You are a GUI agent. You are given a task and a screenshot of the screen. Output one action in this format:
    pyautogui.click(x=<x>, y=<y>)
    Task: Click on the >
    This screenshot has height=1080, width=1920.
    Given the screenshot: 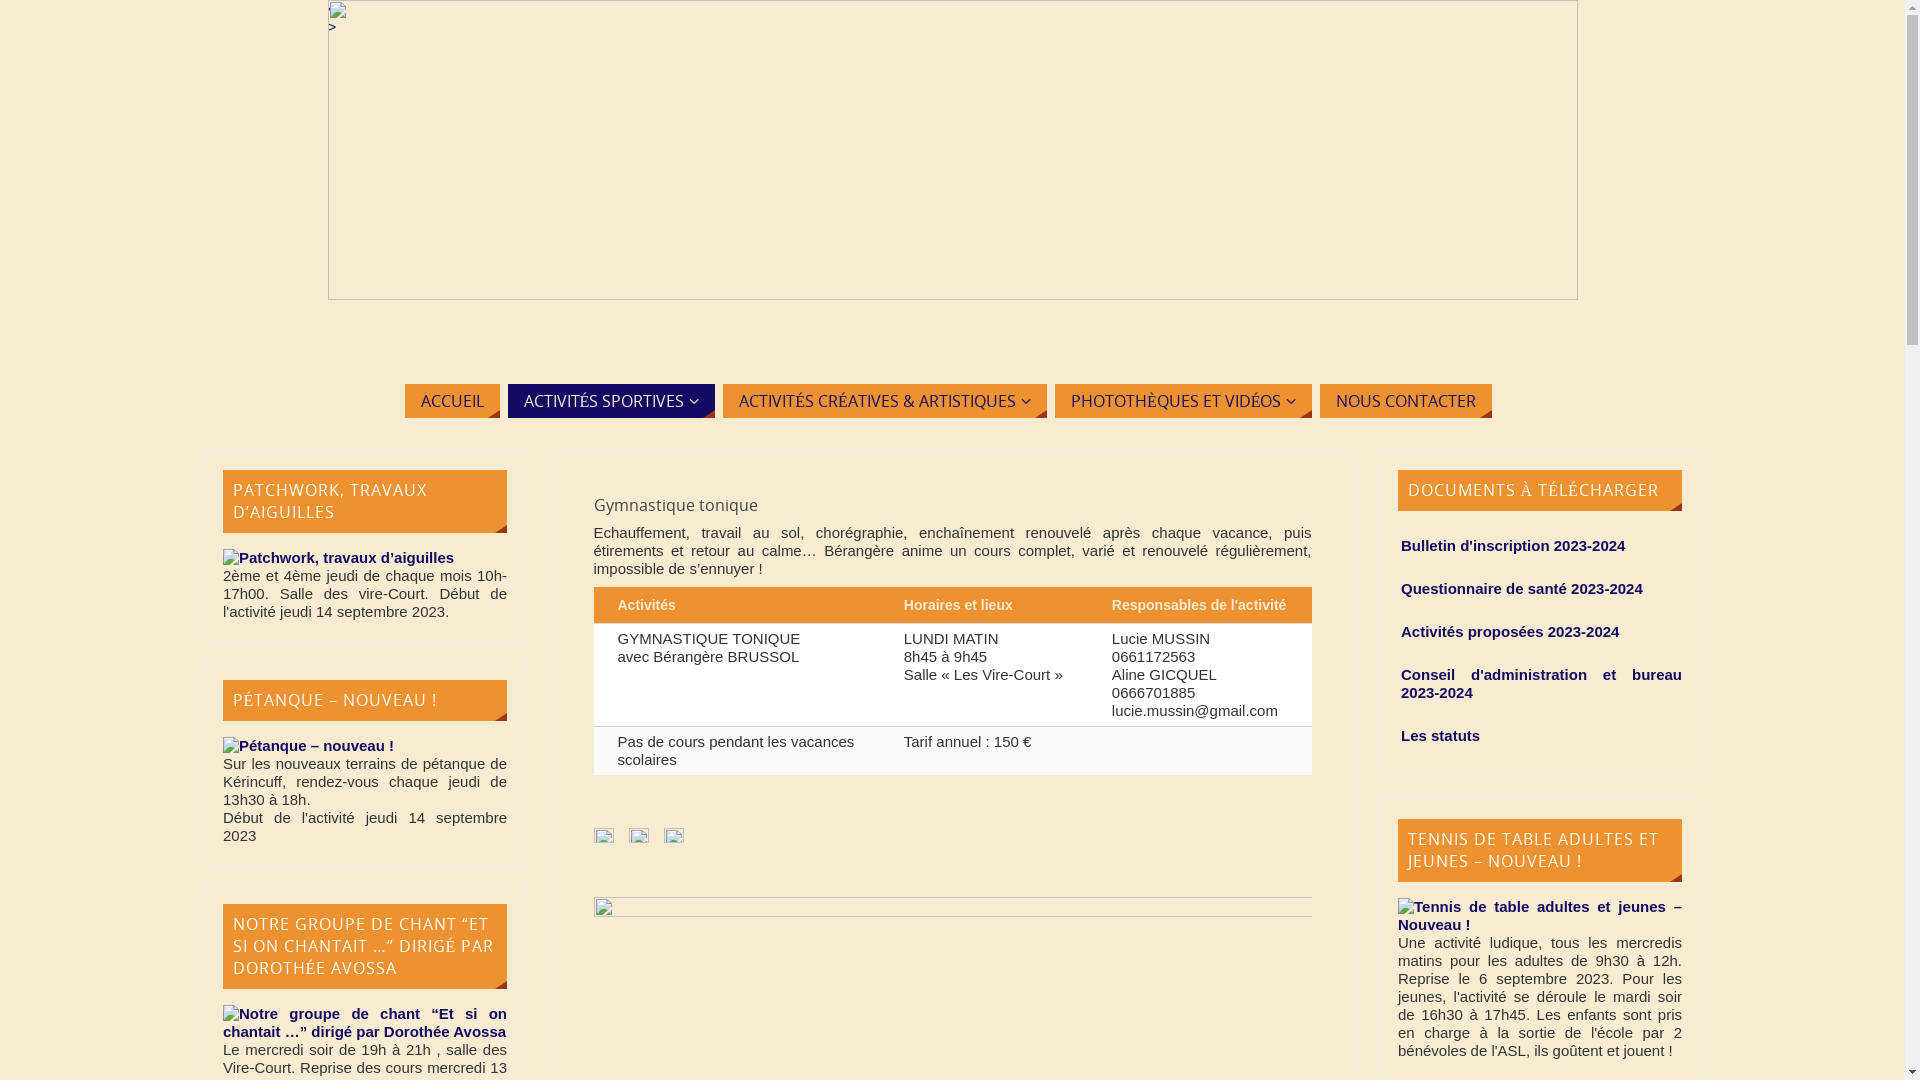 What is the action you would take?
    pyautogui.click(x=332, y=26)
    